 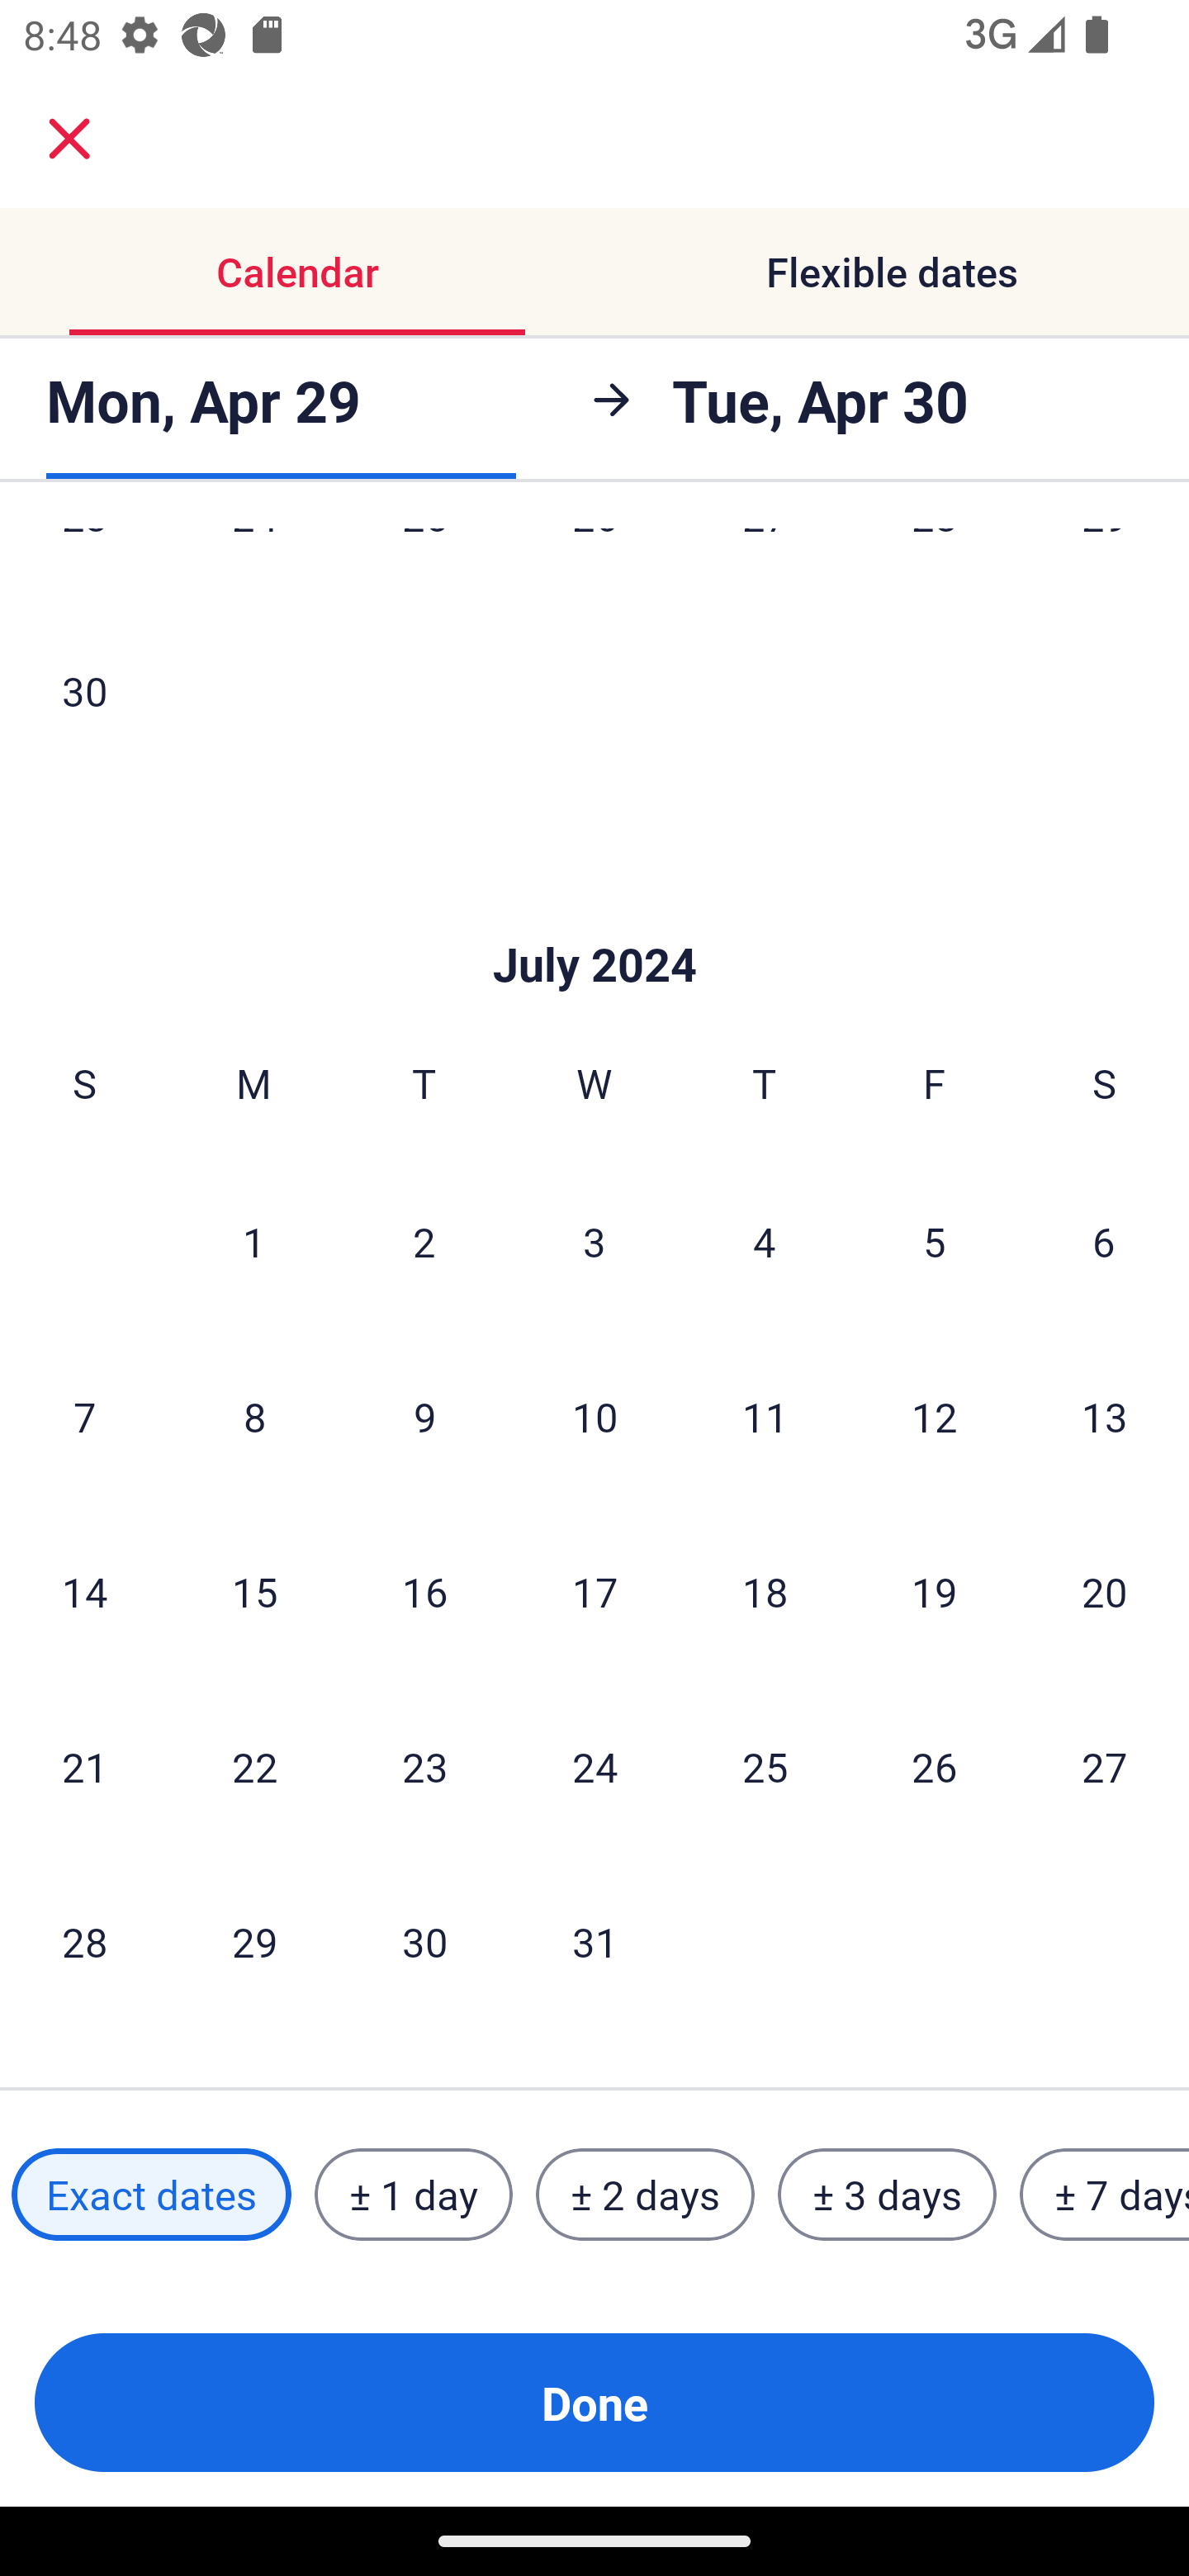 I want to click on Done, so click(x=594, y=2403).